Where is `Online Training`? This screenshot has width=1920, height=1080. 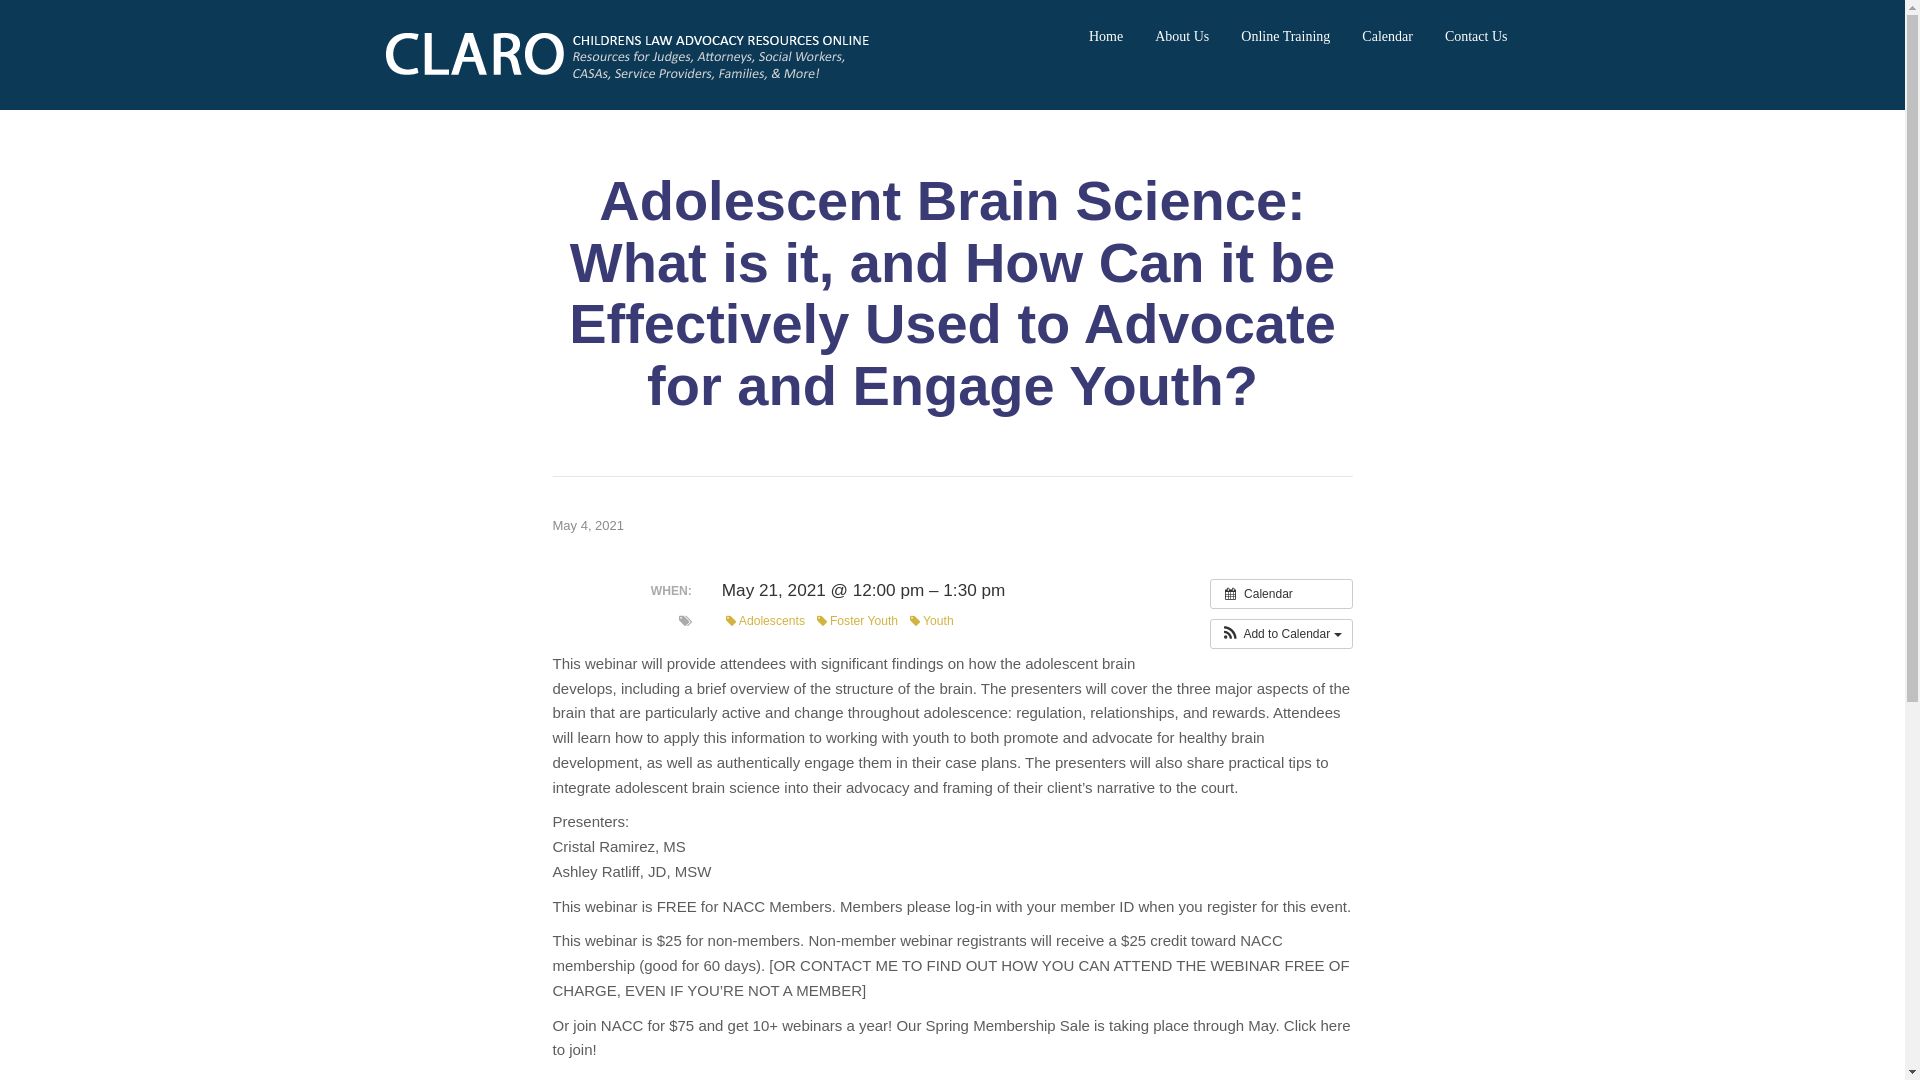
Online Training is located at coordinates (1285, 36).